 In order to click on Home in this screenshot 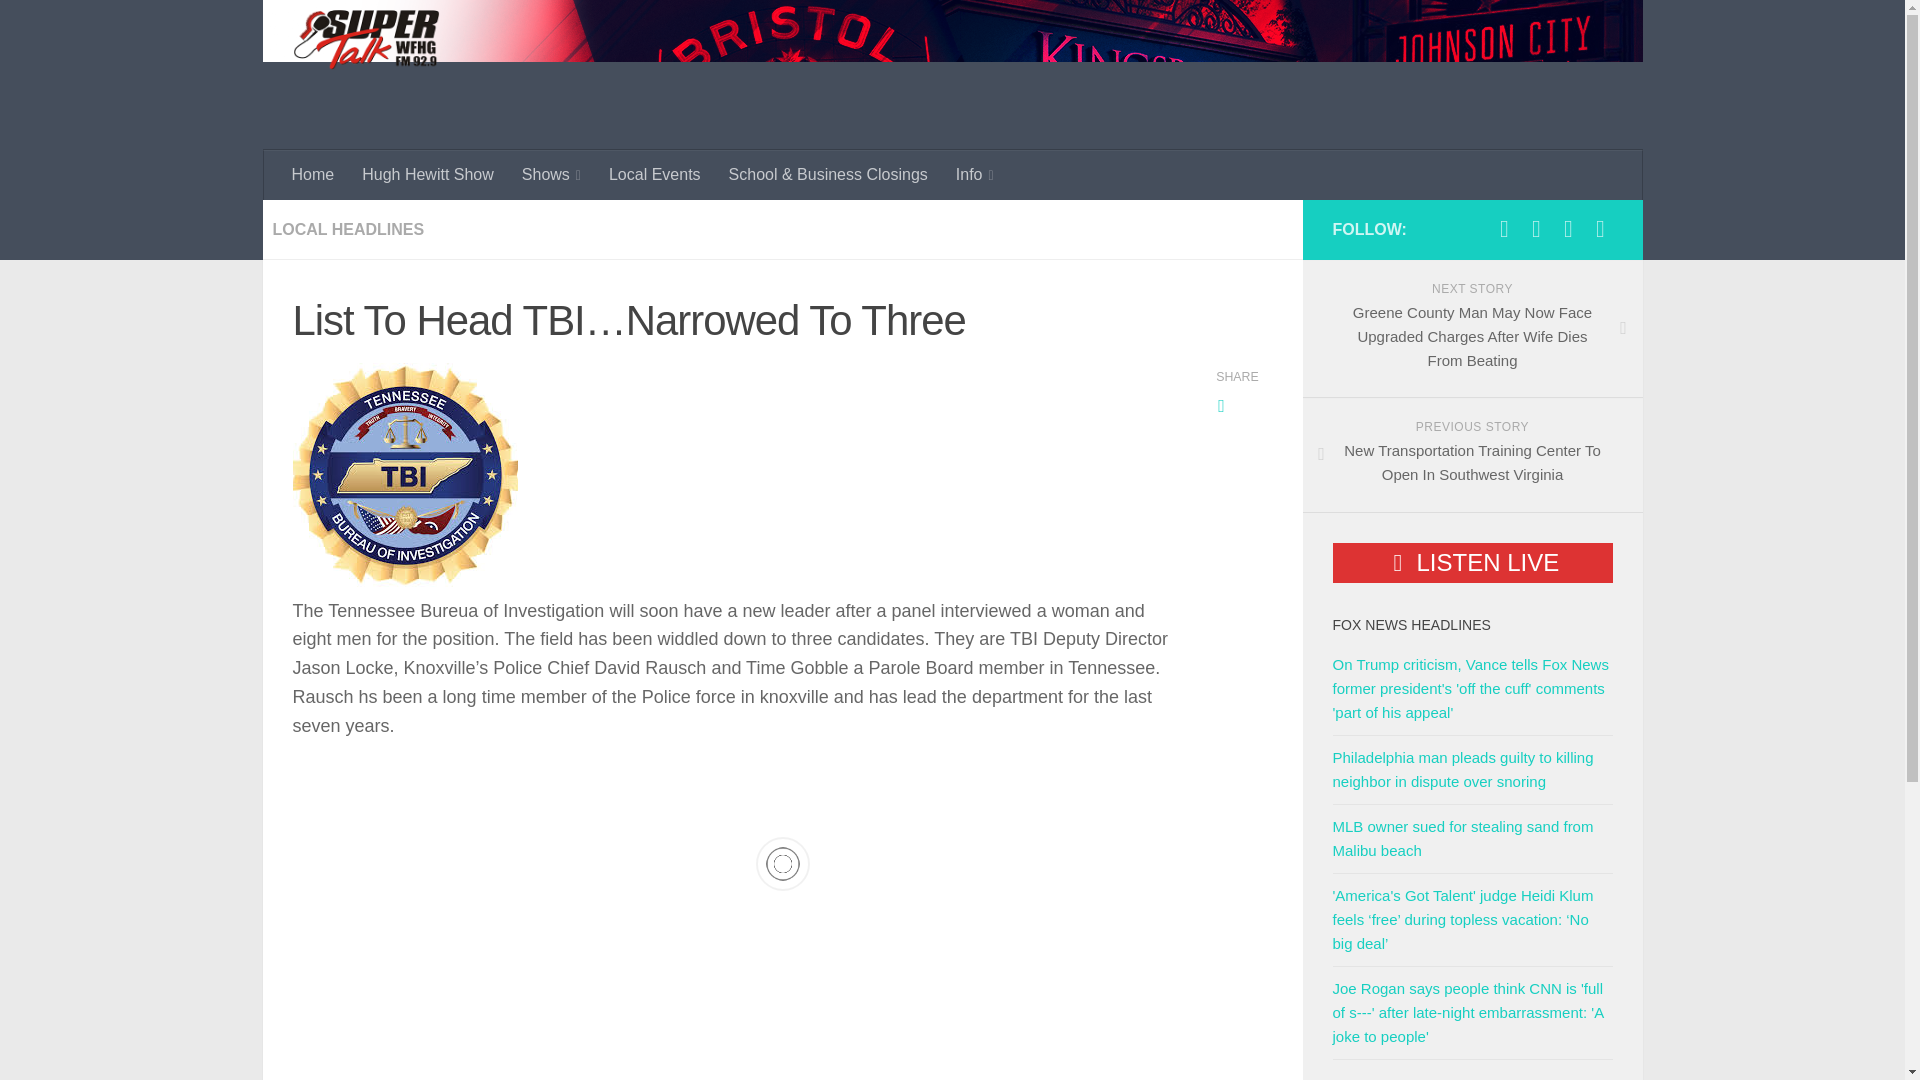, I will do `click(314, 174)`.